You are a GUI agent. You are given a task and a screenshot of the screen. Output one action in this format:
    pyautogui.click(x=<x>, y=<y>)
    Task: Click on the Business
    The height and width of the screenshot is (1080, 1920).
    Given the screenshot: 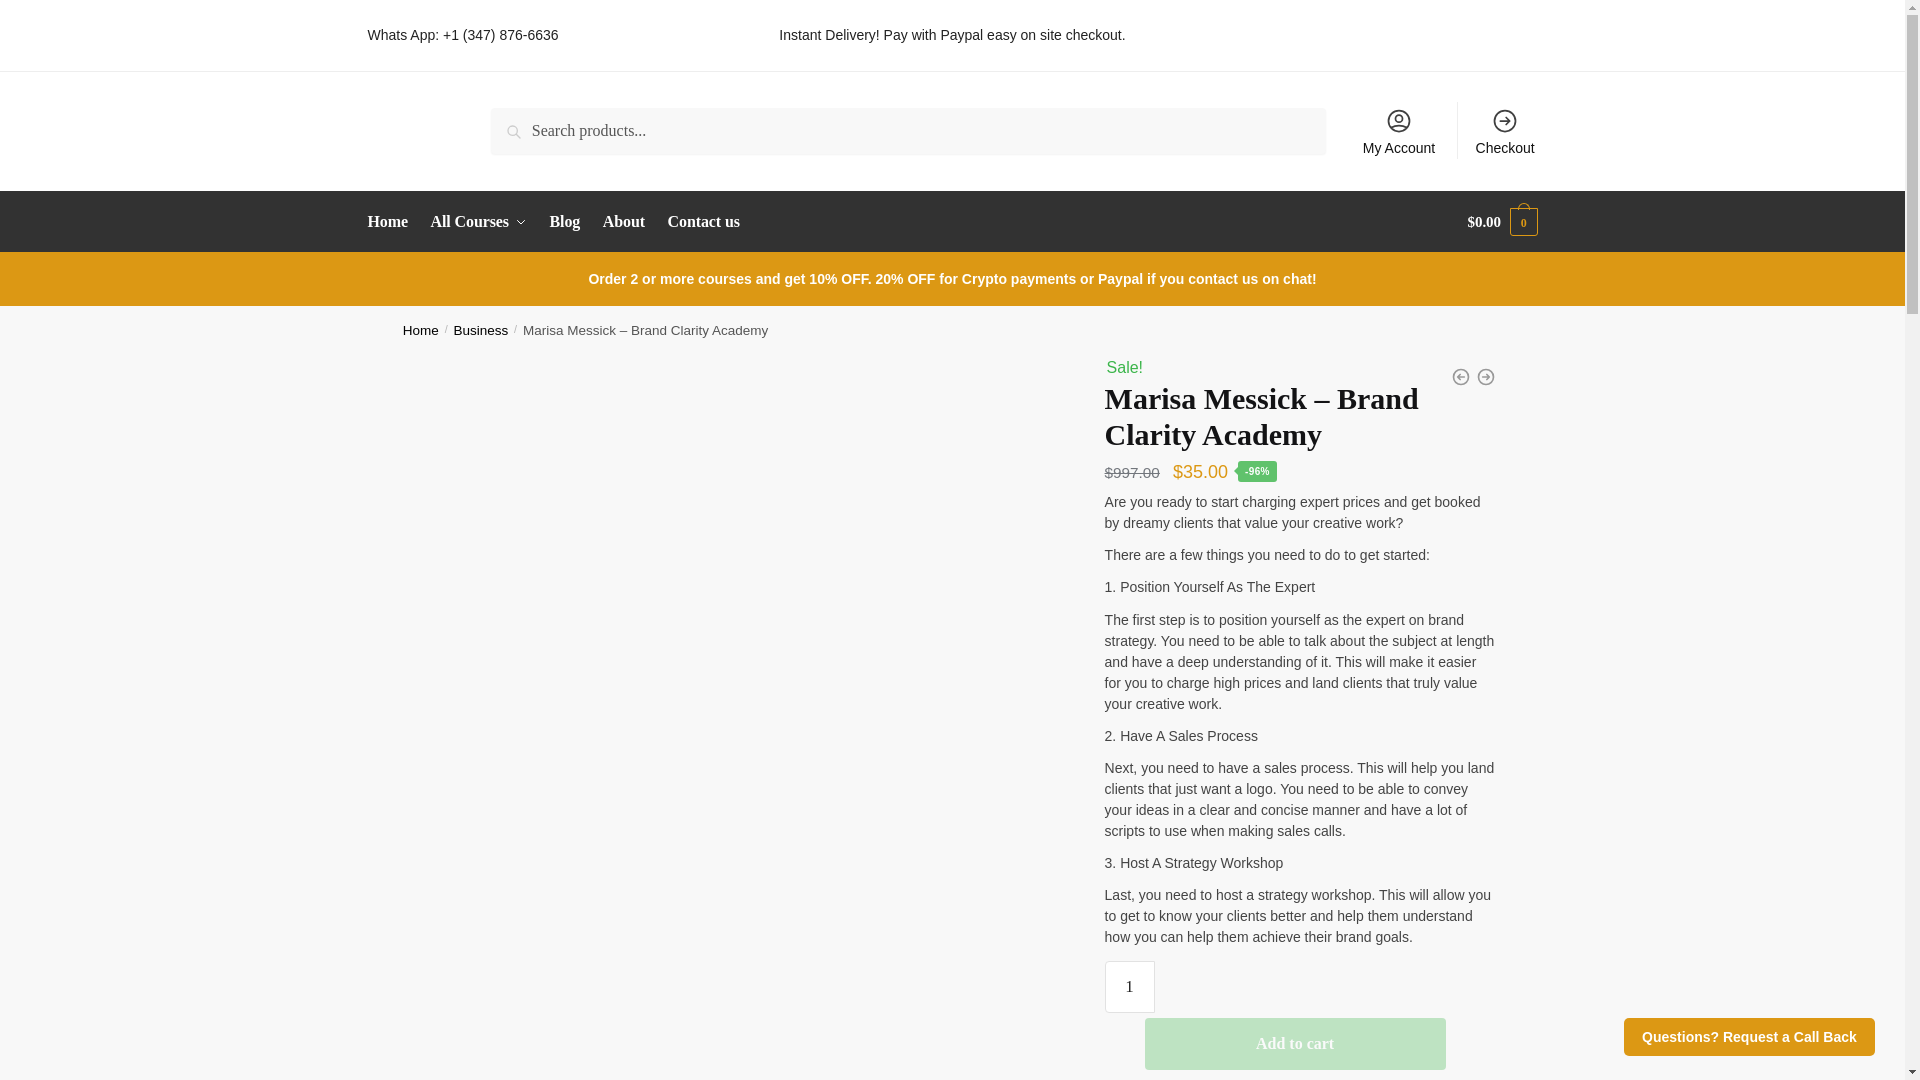 What is the action you would take?
    pyautogui.click(x=480, y=330)
    